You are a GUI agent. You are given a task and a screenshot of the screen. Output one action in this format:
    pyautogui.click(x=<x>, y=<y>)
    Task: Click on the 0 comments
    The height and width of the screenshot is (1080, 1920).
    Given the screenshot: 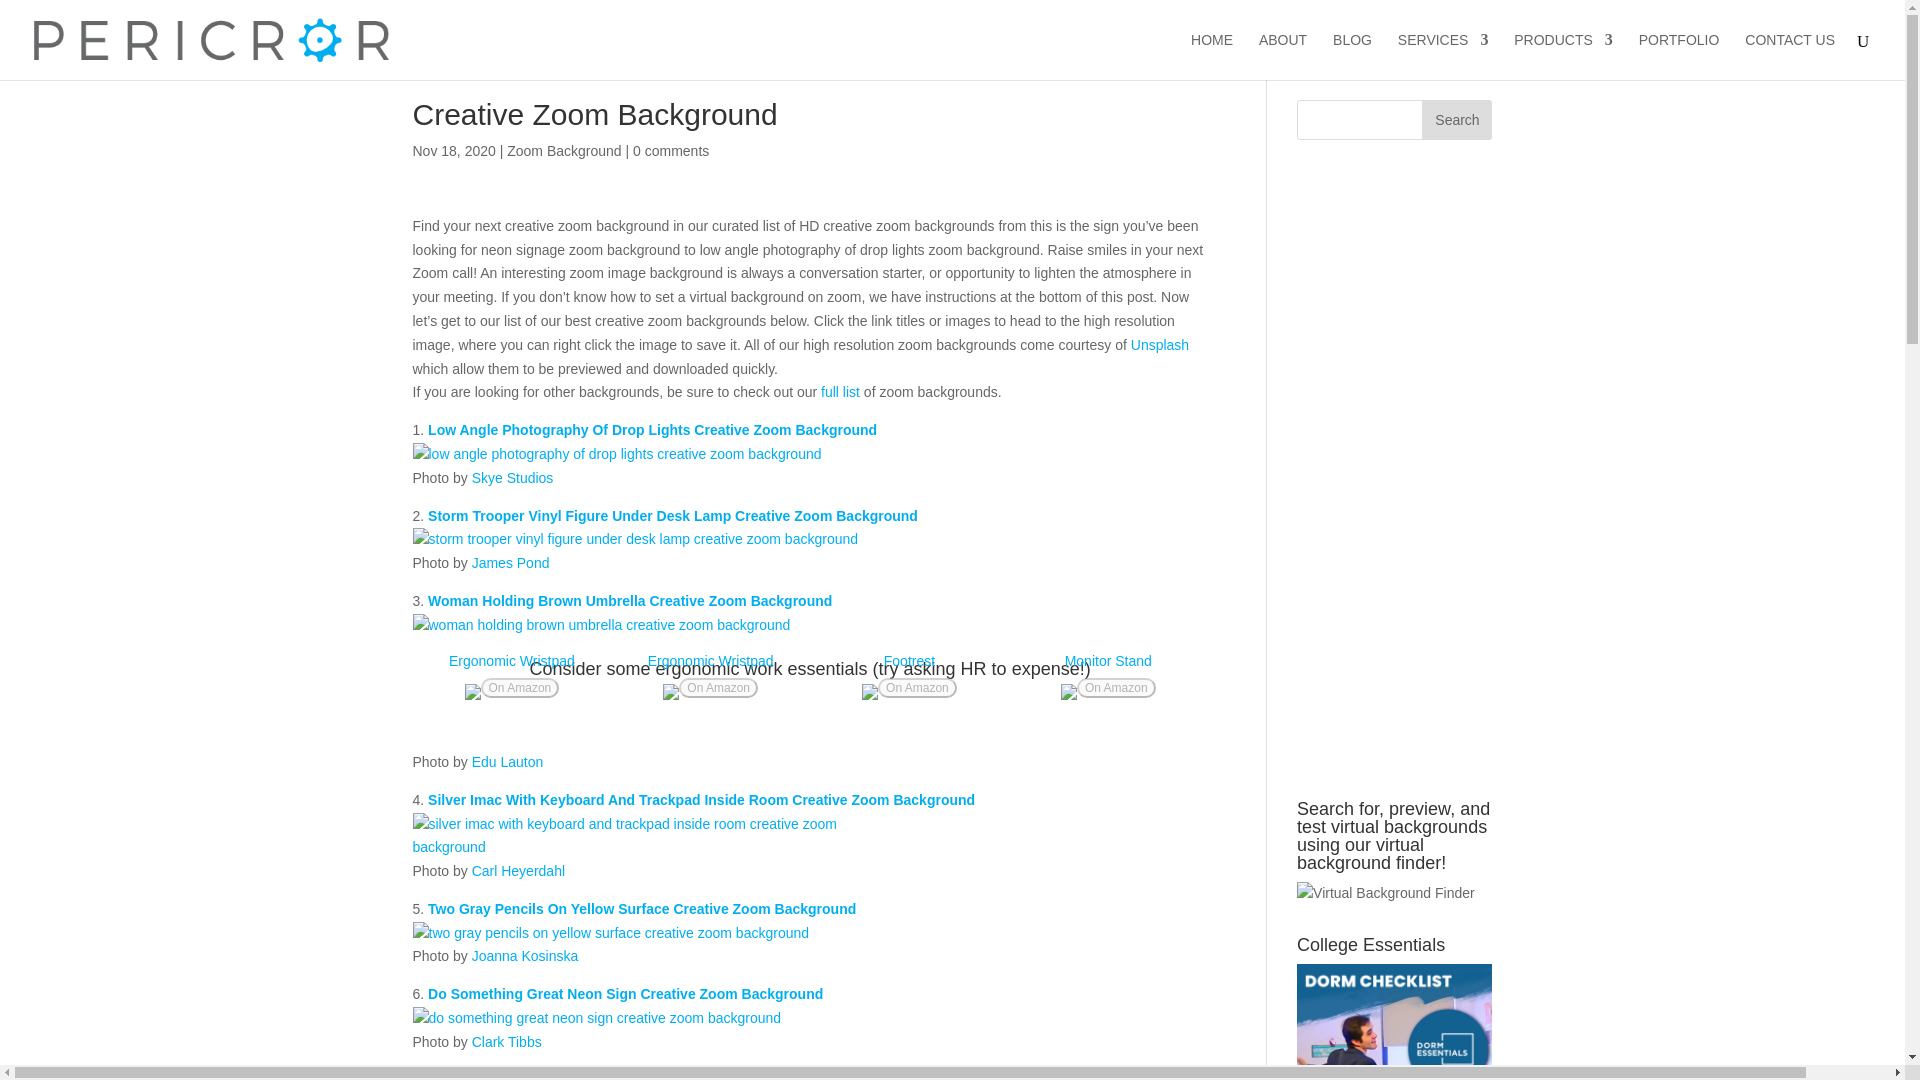 What is the action you would take?
    pyautogui.click(x=670, y=150)
    